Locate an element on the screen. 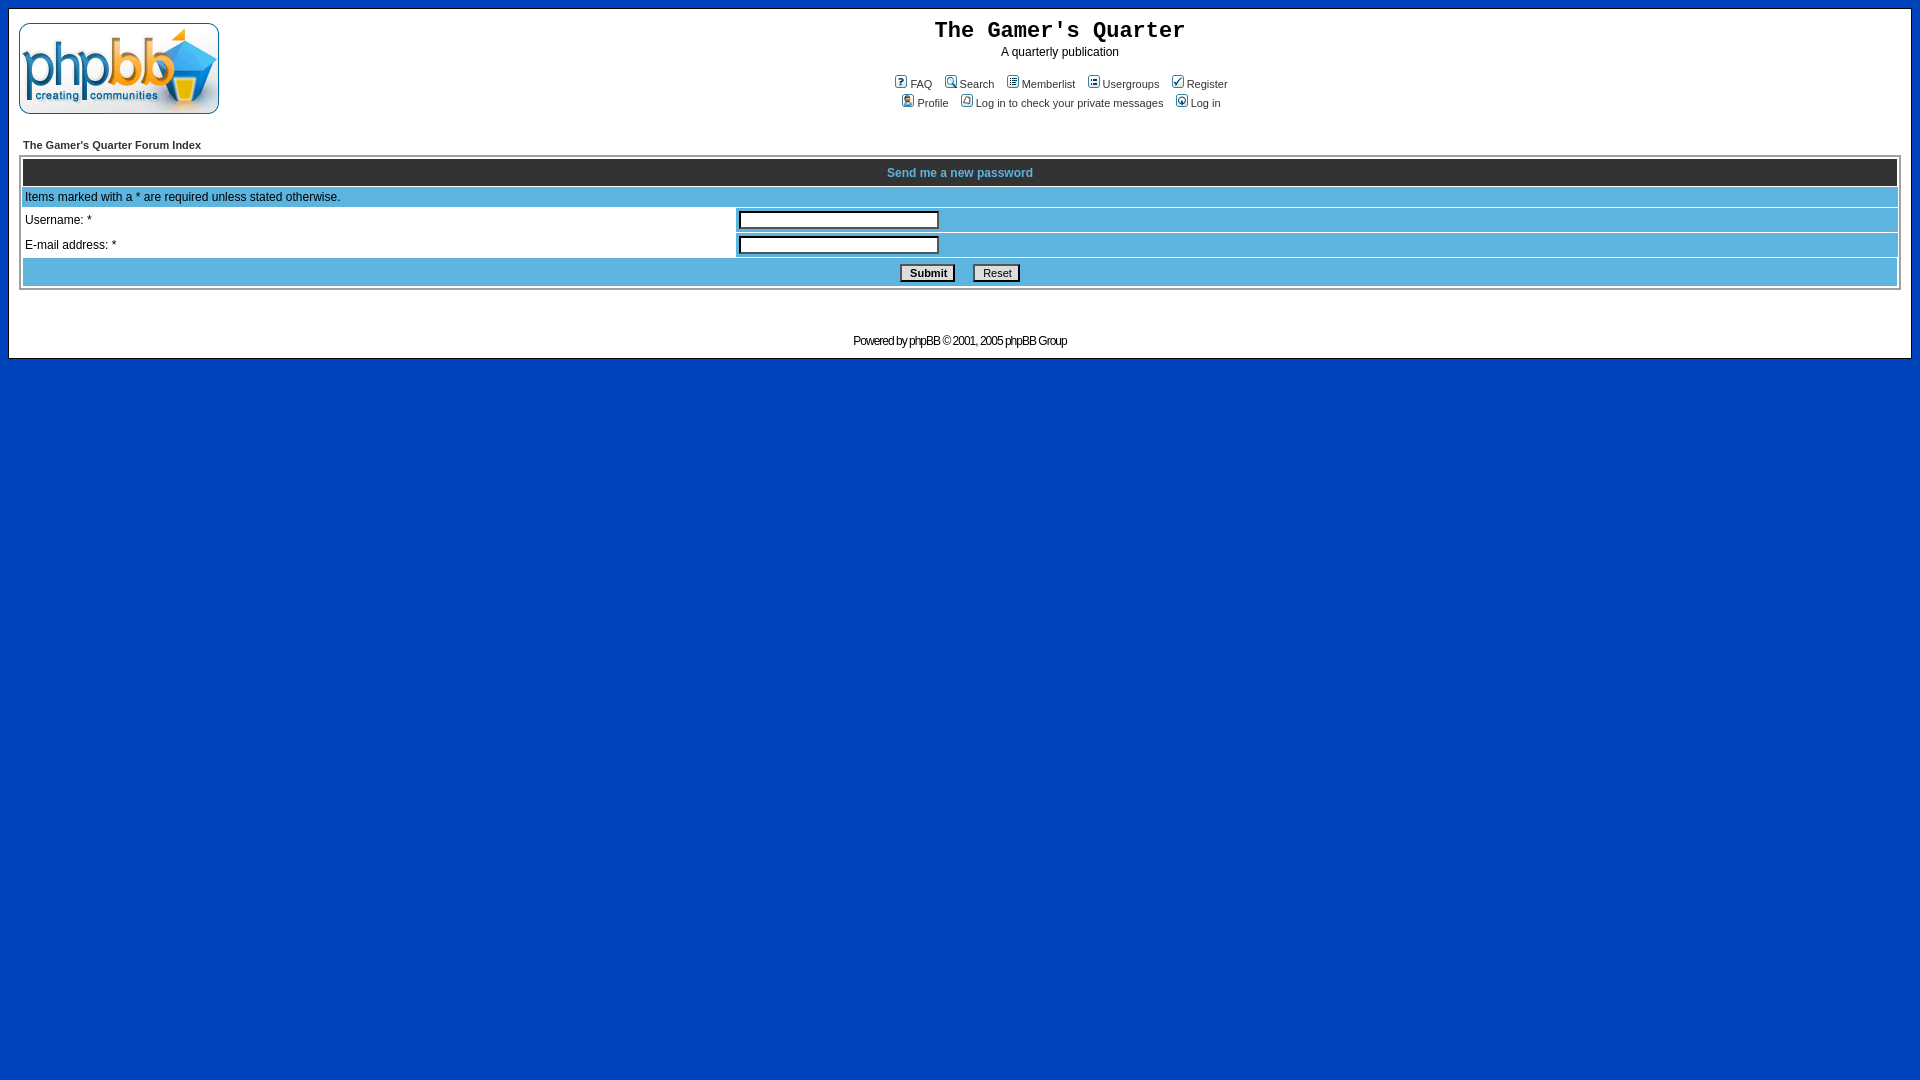 The width and height of the screenshot is (1920, 1080). Log in is located at coordinates (1197, 103).